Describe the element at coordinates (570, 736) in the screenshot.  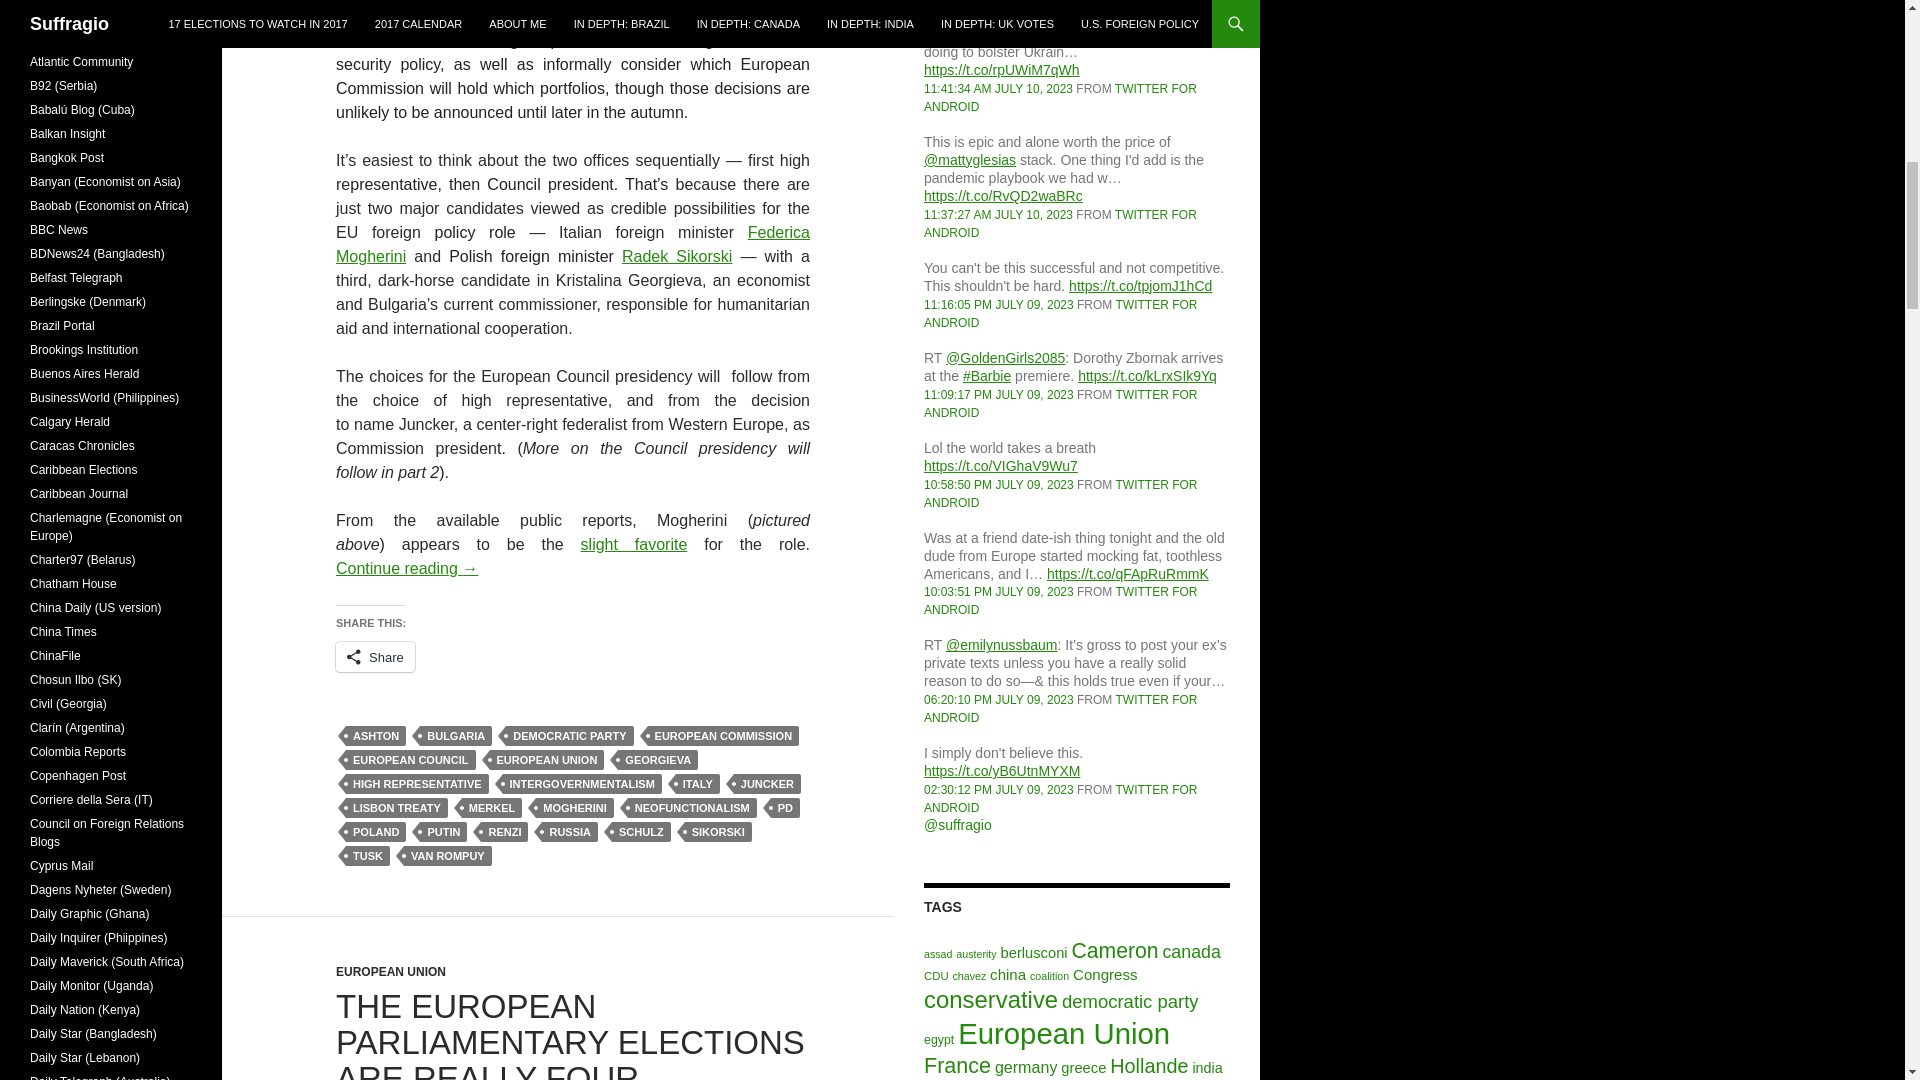
I see `DEMOCRATIC PARTY` at that location.